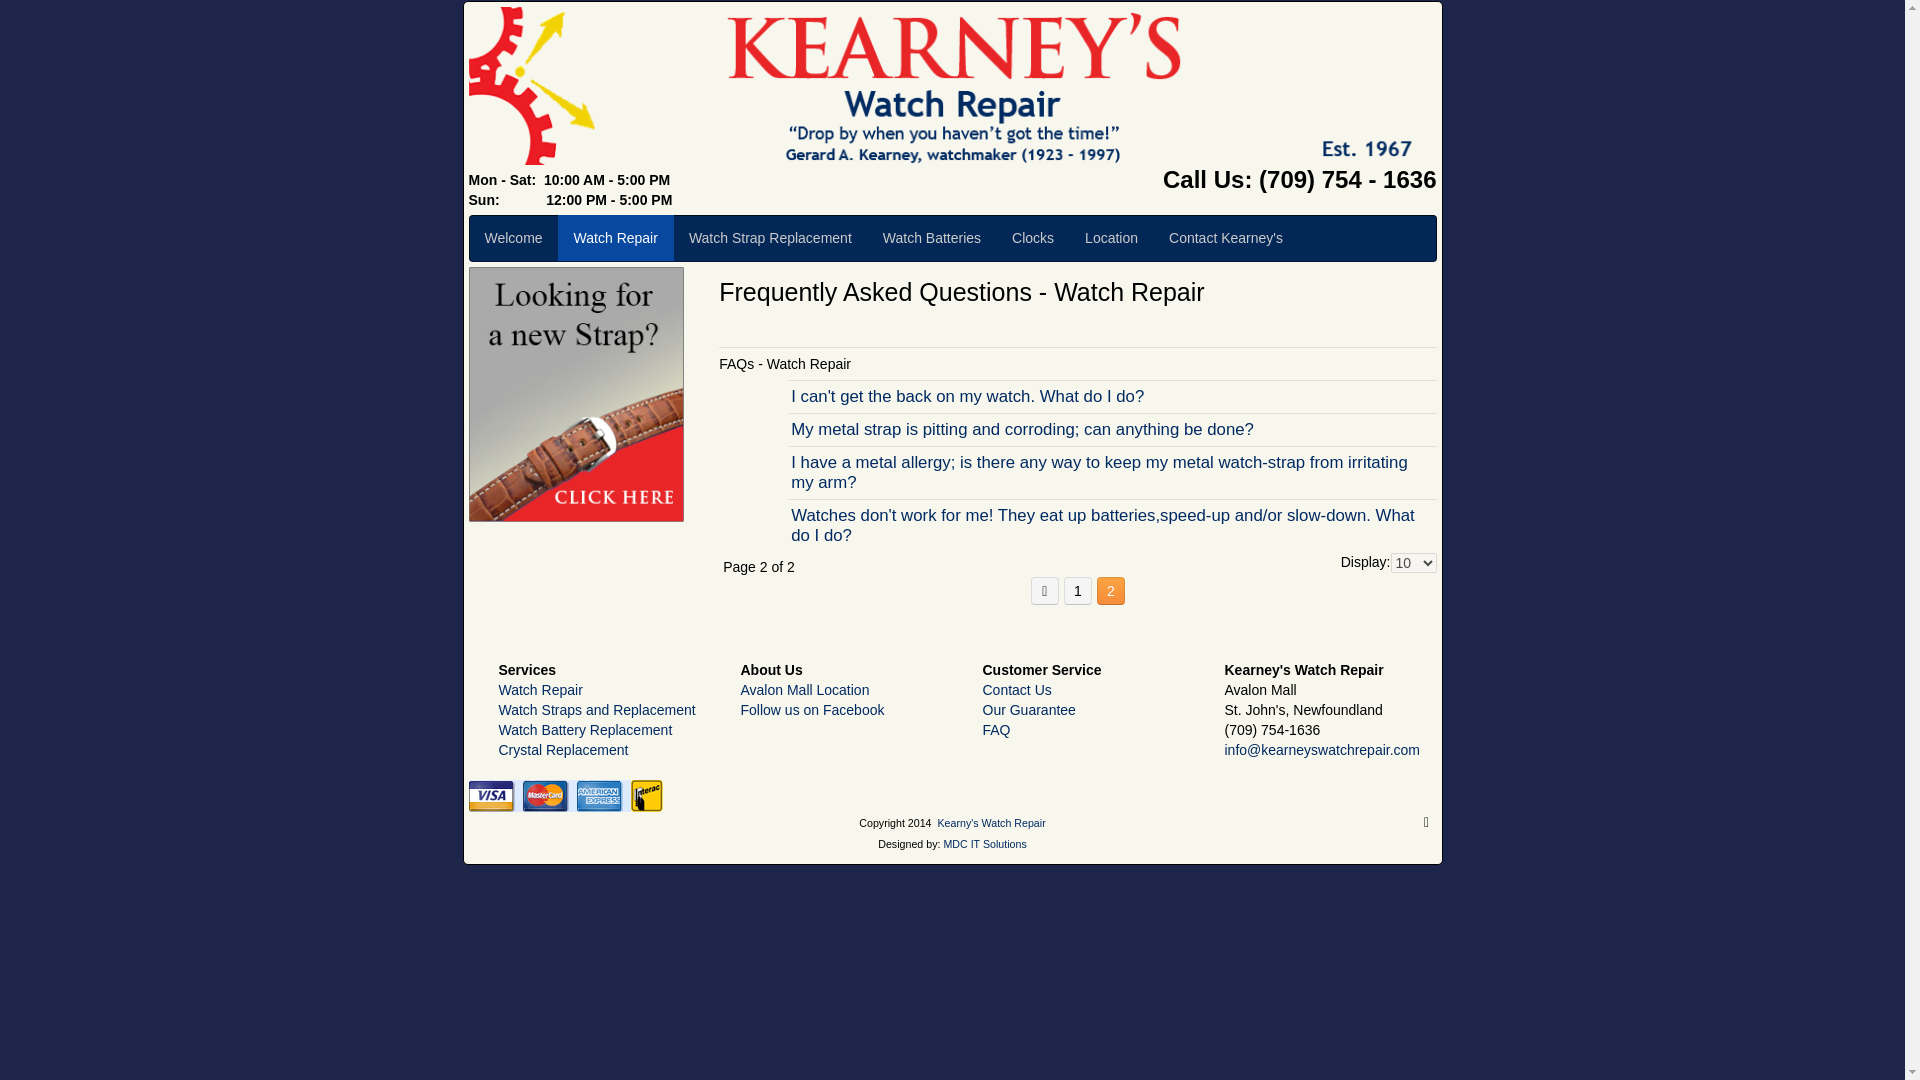 This screenshot has width=1920, height=1080. Describe the element at coordinates (513, 238) in the screenshot. I see `Welcome` at that location.